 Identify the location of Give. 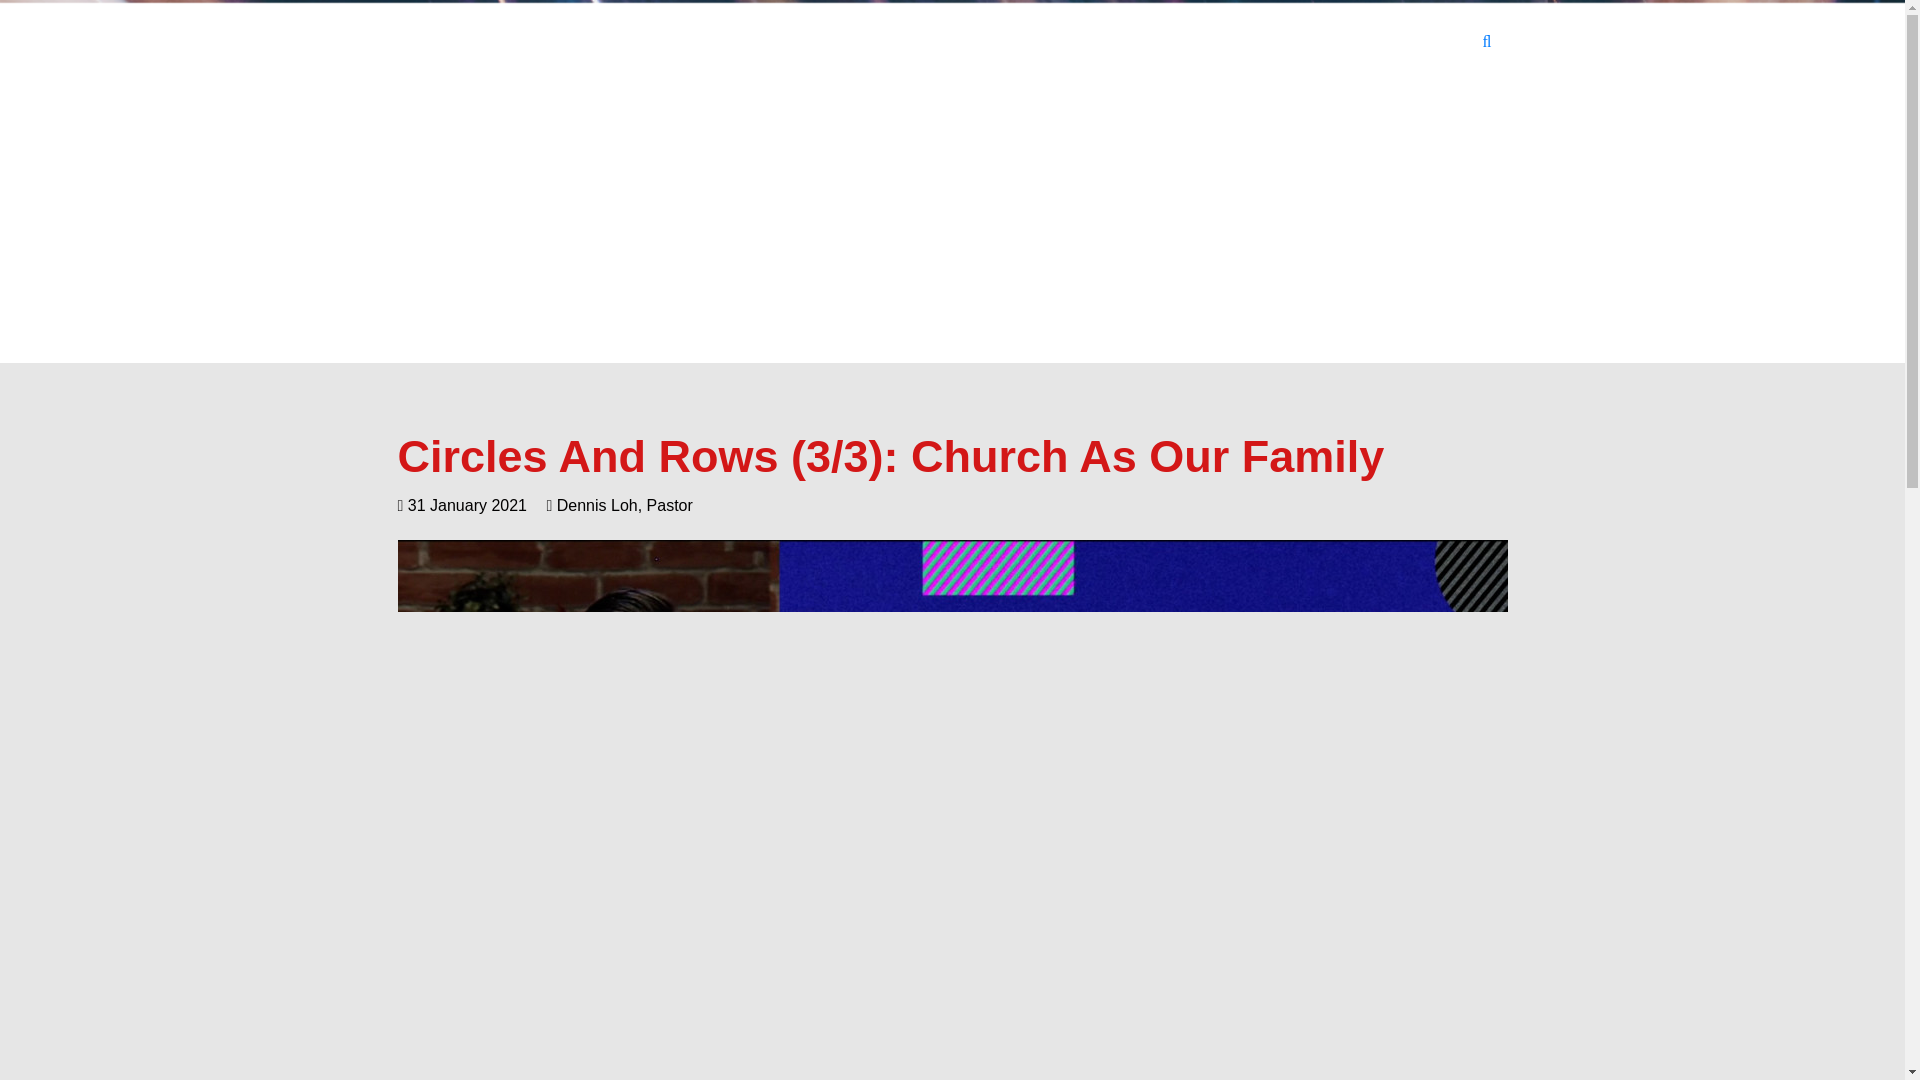
(1370, 42).